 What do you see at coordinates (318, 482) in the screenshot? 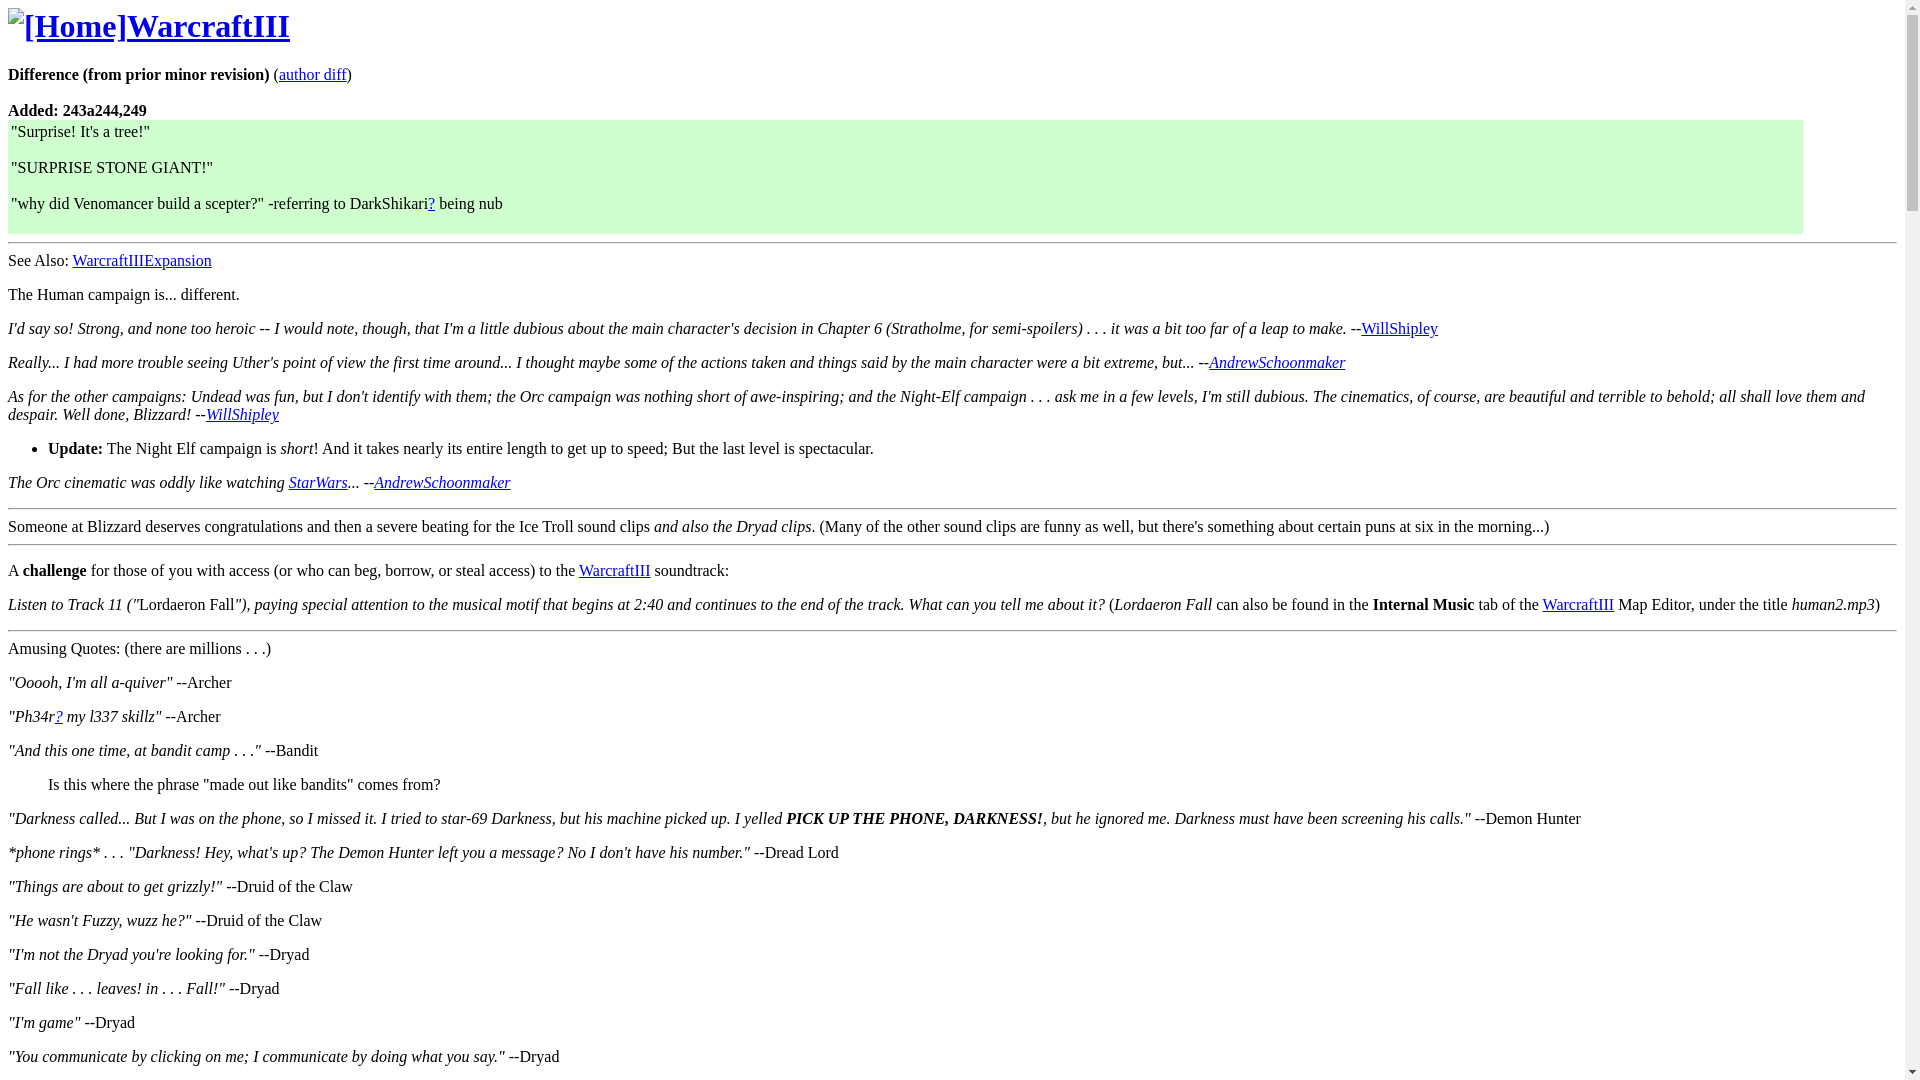
I see `StarWars` at bounding box center [318, 482].